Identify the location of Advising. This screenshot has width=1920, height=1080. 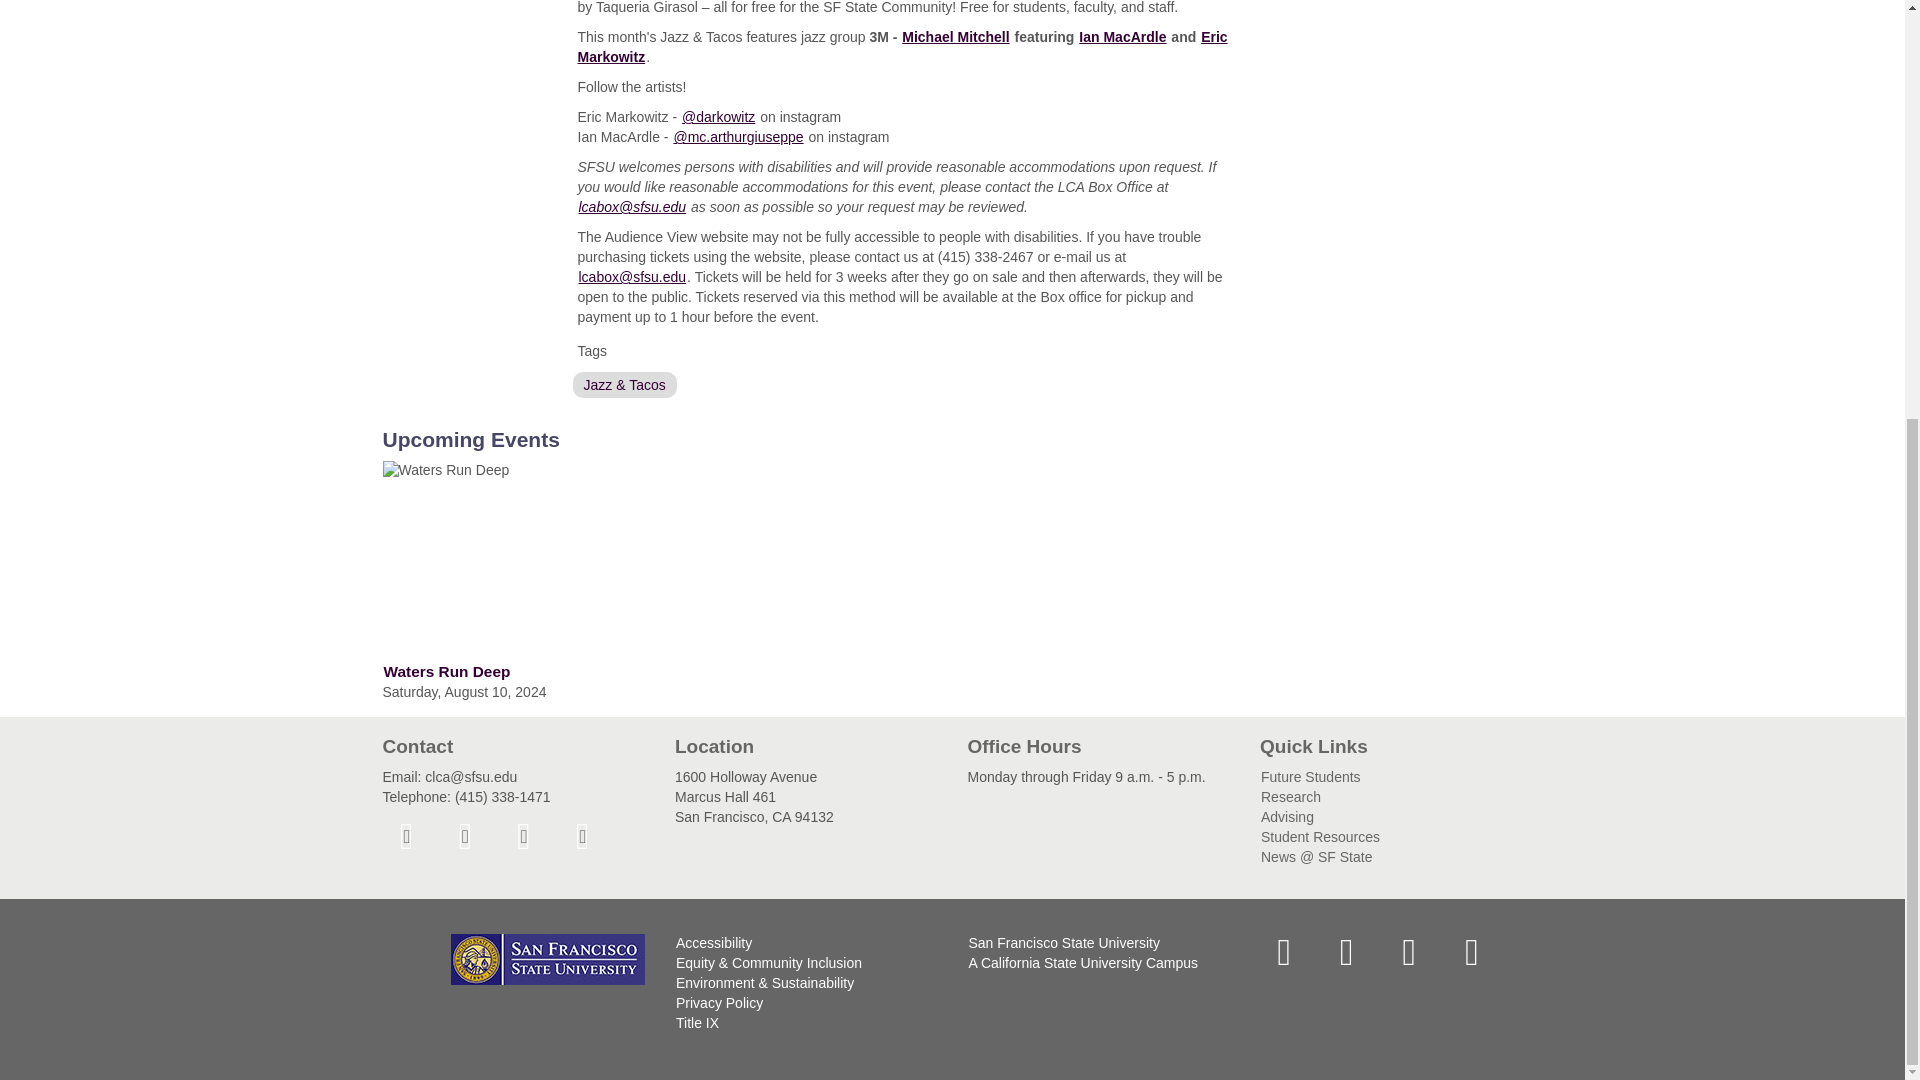
(1287, 816).